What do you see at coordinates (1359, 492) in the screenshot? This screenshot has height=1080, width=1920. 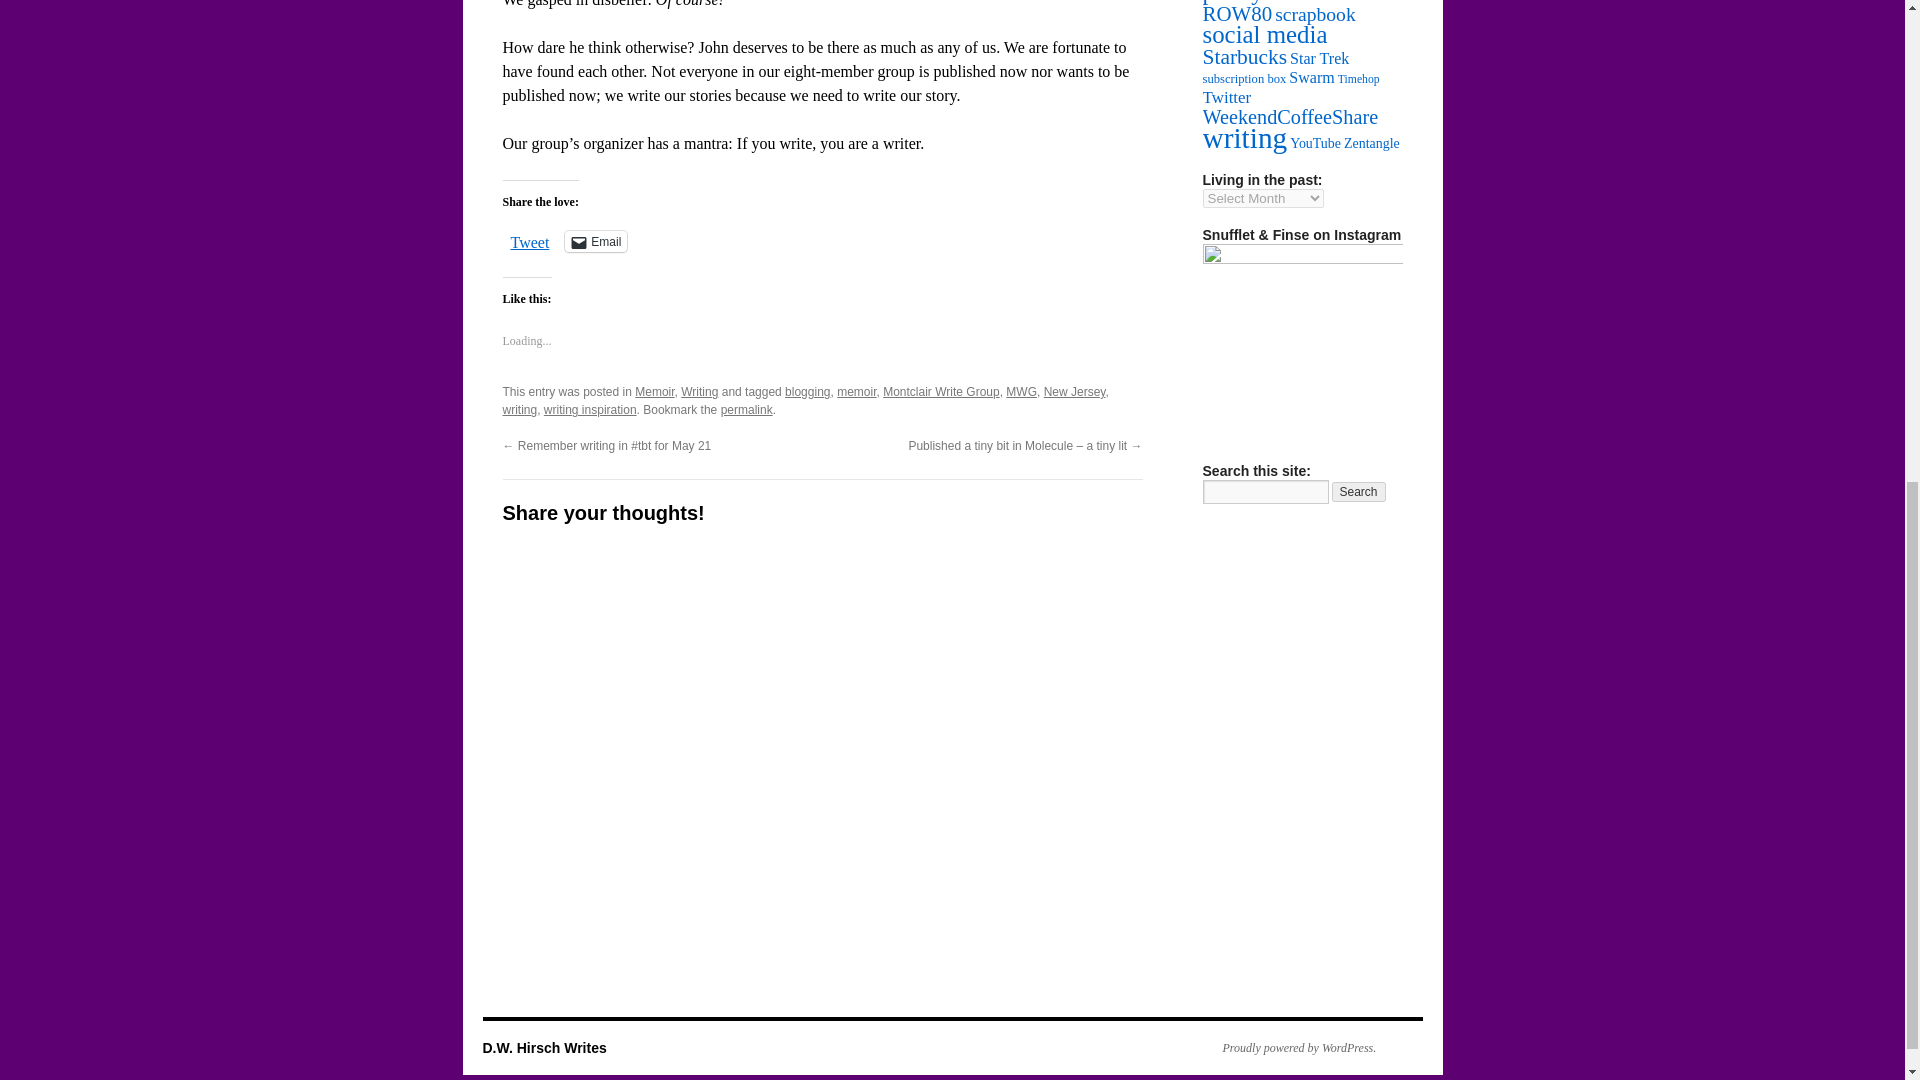 I see `Search` at bounding box center [1359, 492].